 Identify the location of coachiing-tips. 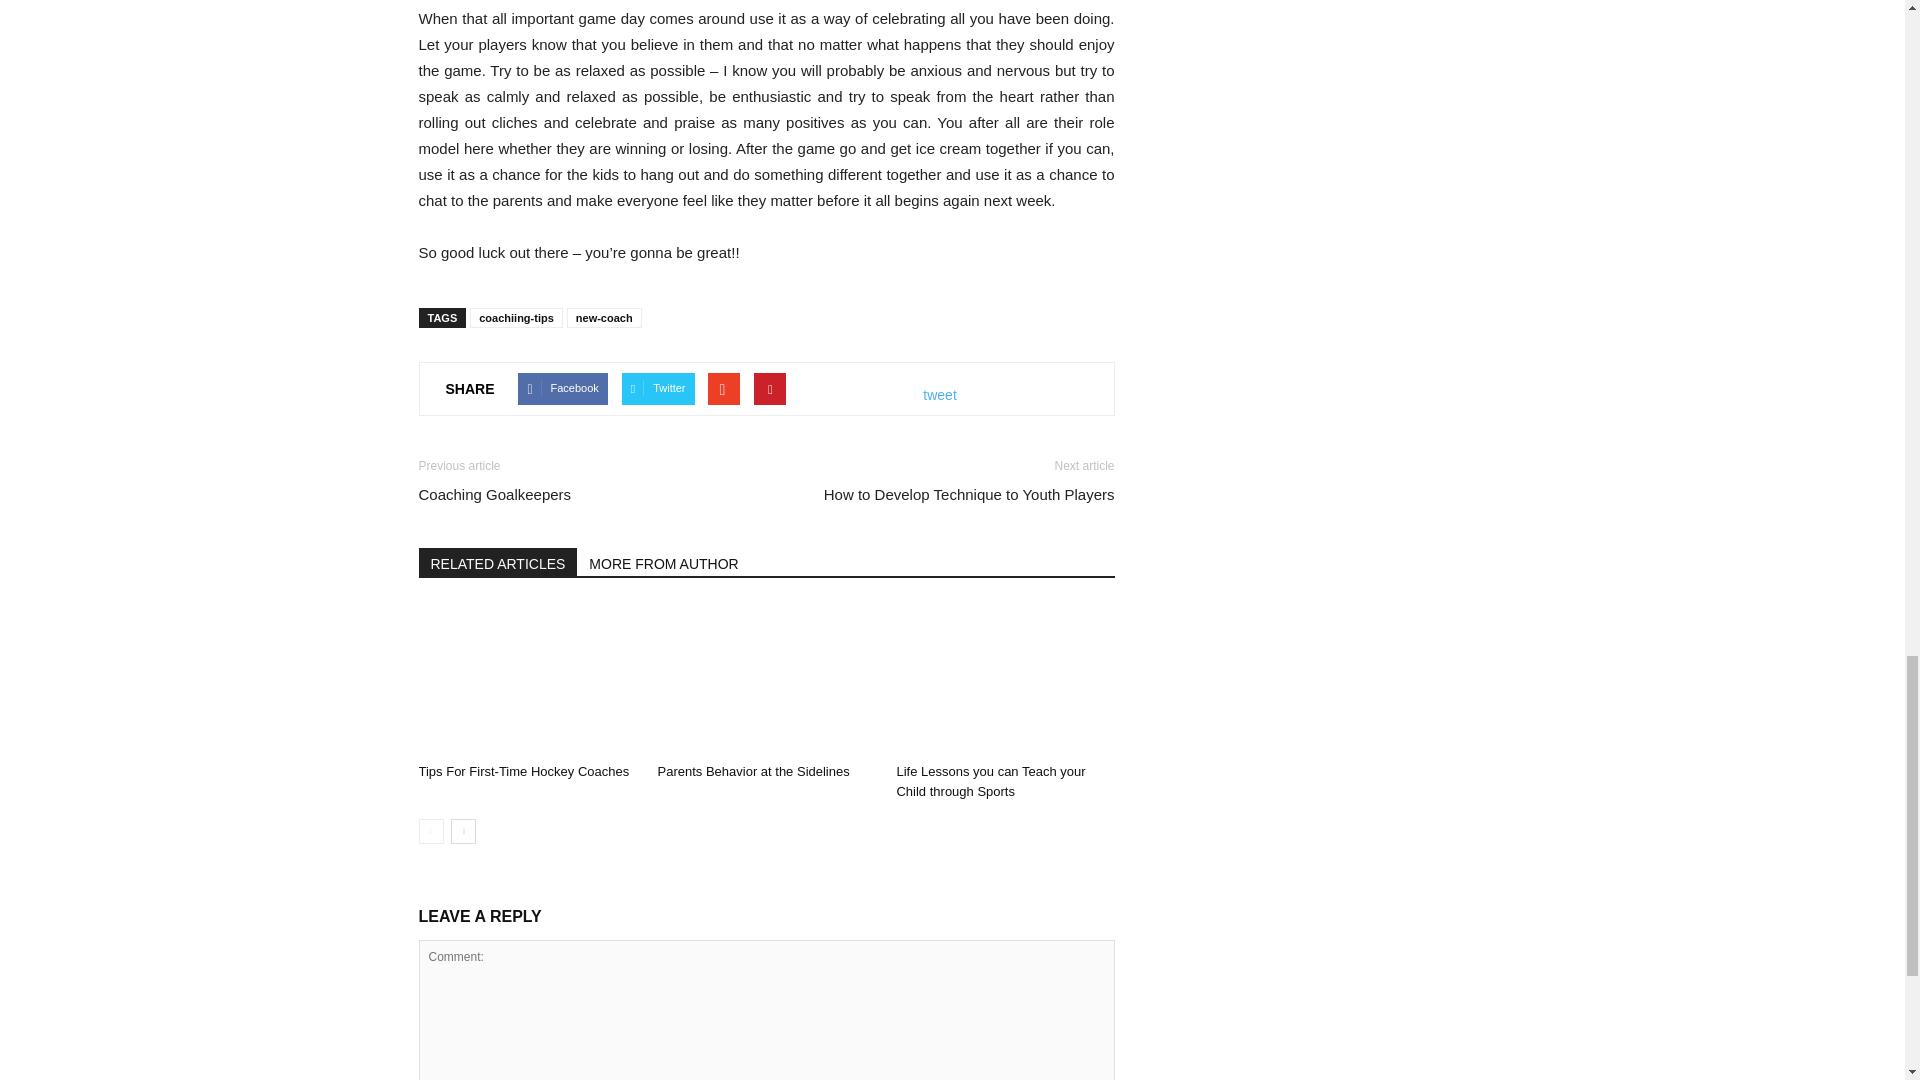
(516, 318).